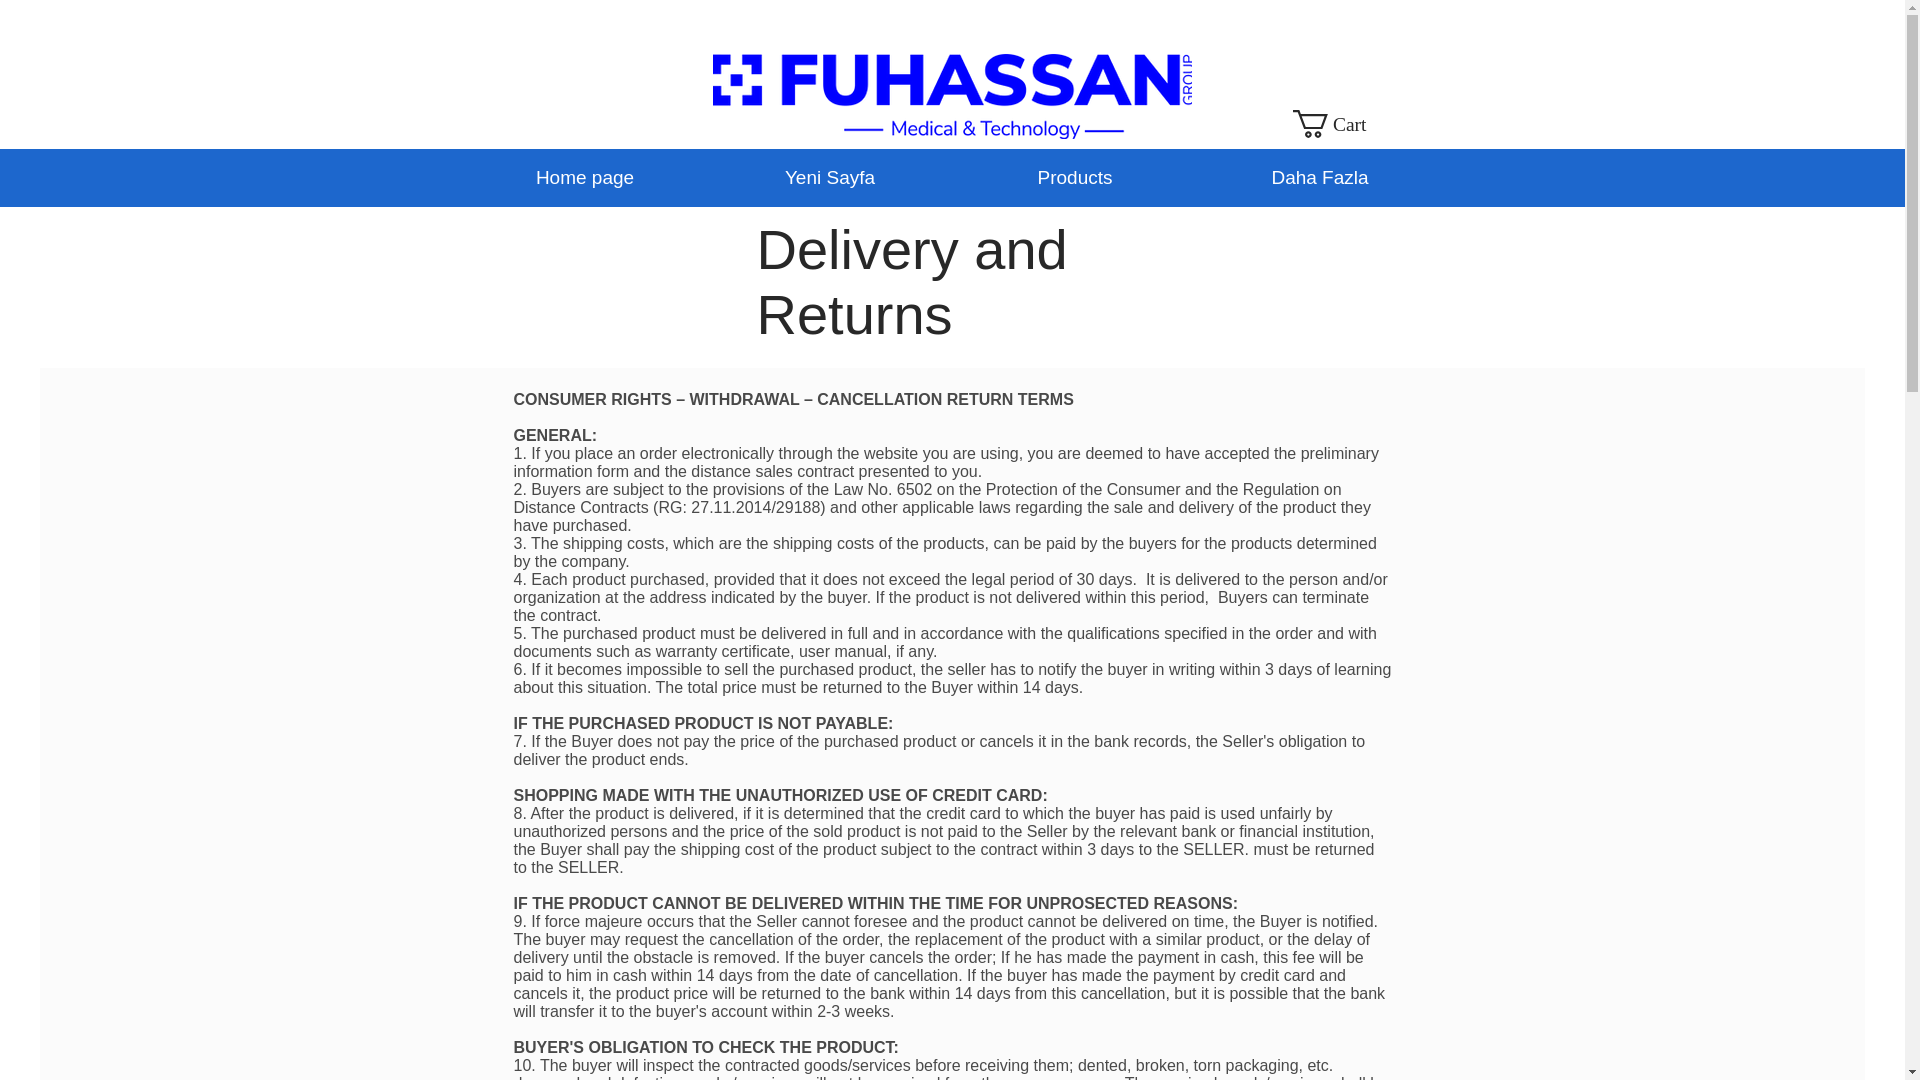  I want to click on Products, so click(1074, 178).